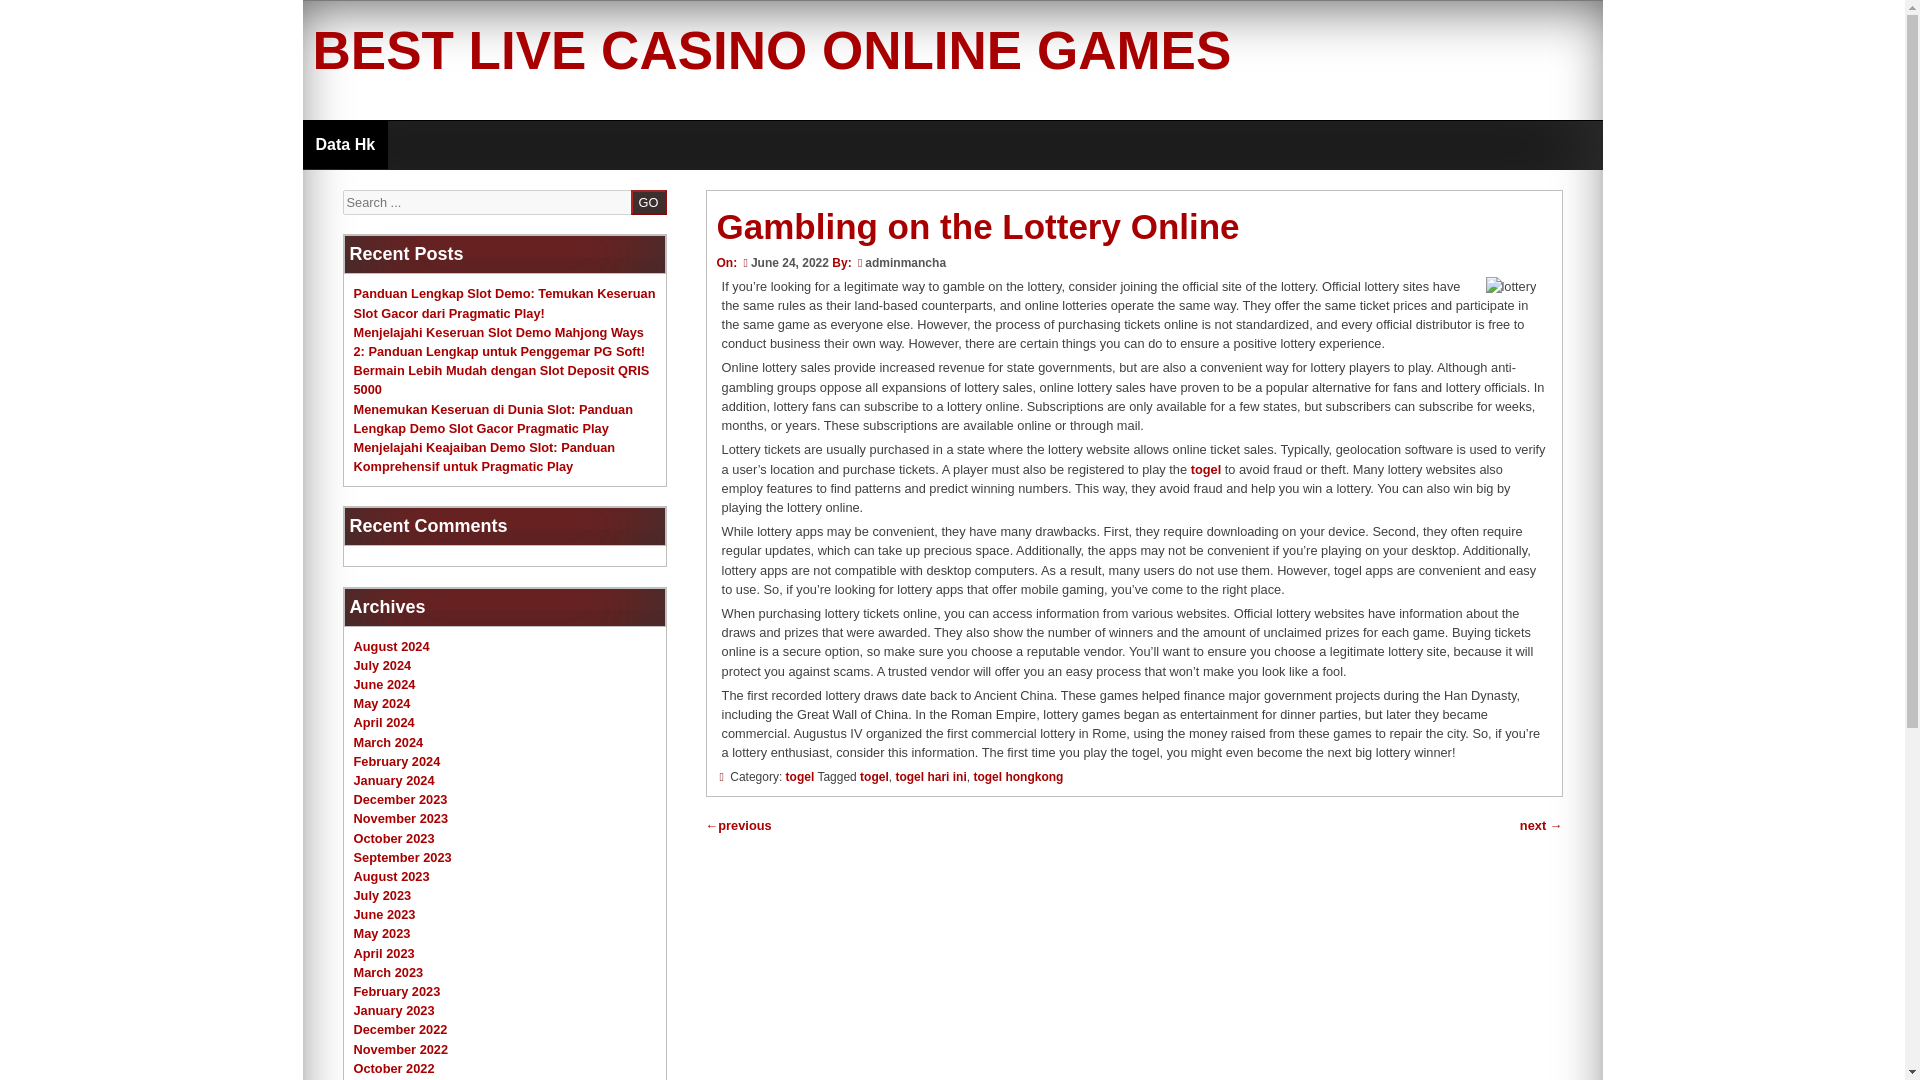  Describe the element at coordinates (382, 932) in the screenshot. I see `May 2023` at that location.